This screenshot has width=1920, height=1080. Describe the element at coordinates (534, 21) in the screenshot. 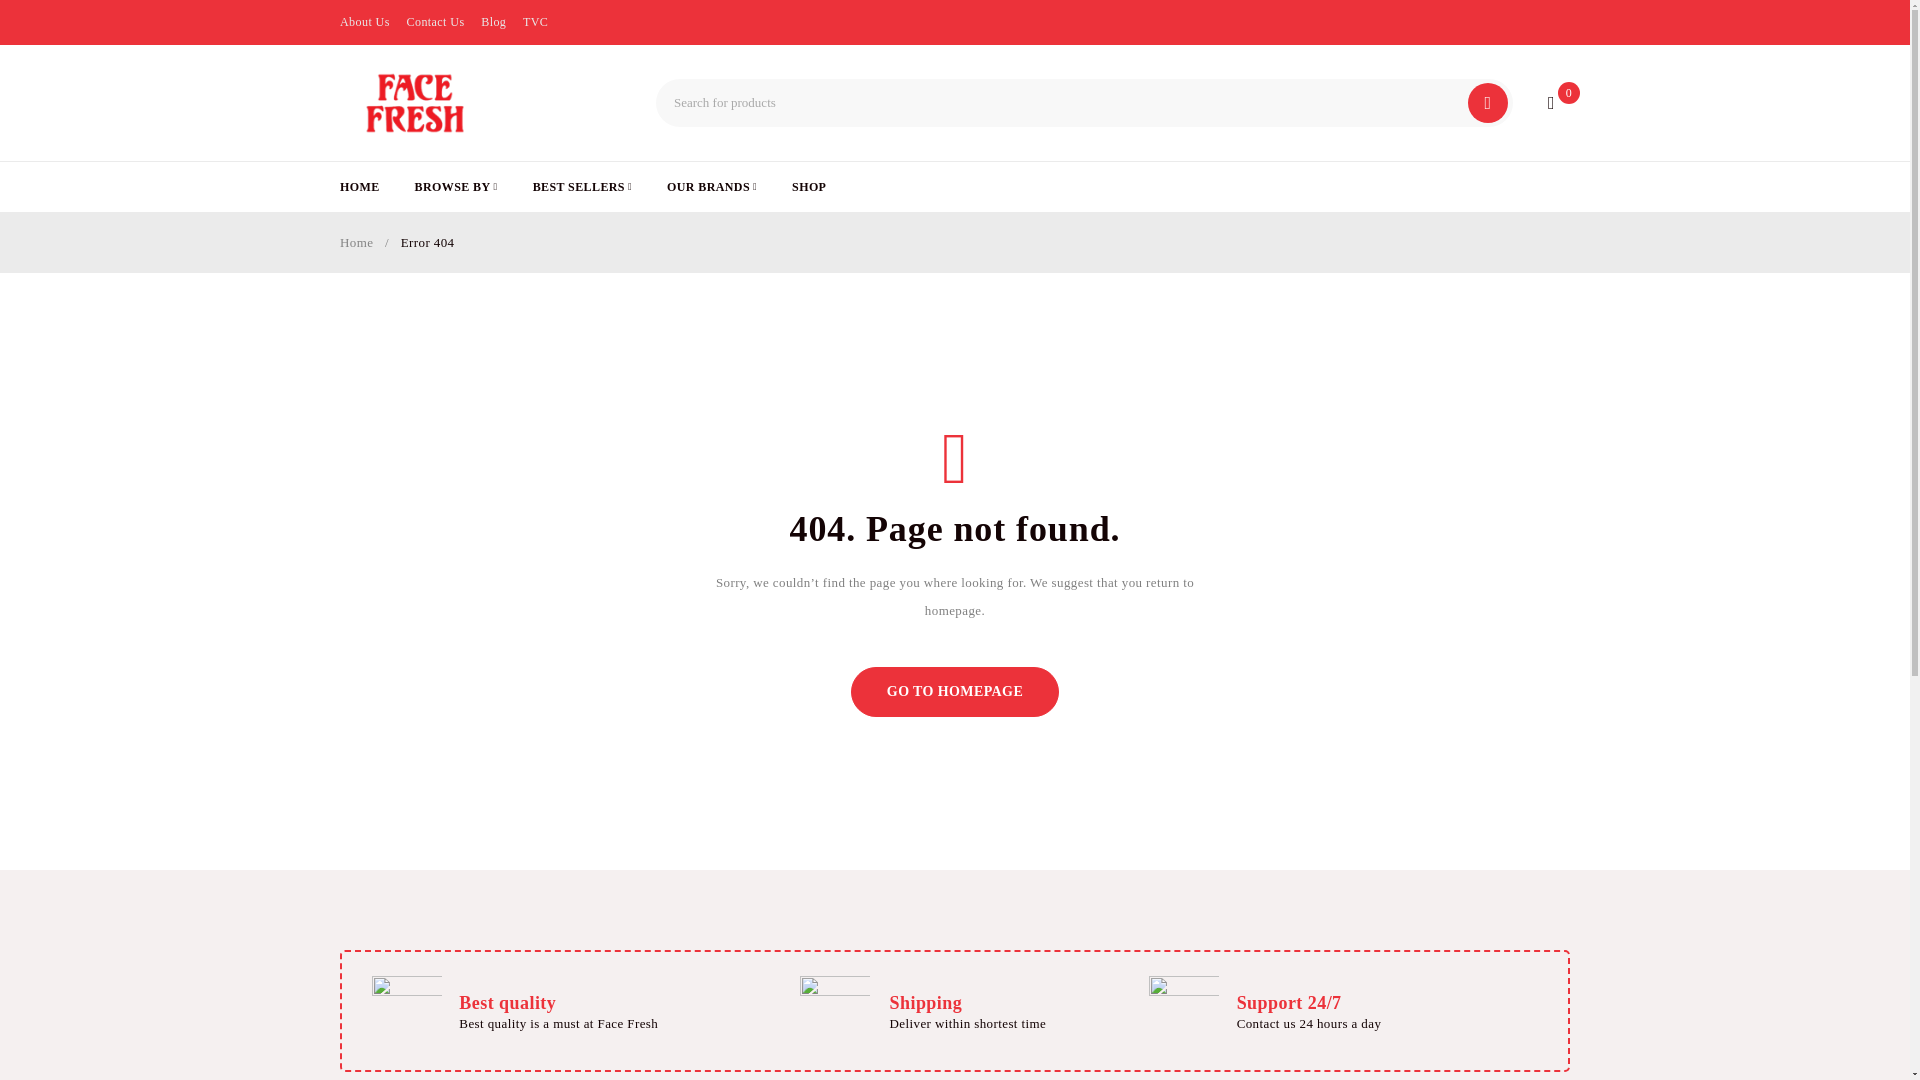

I see `TVC` at that location.